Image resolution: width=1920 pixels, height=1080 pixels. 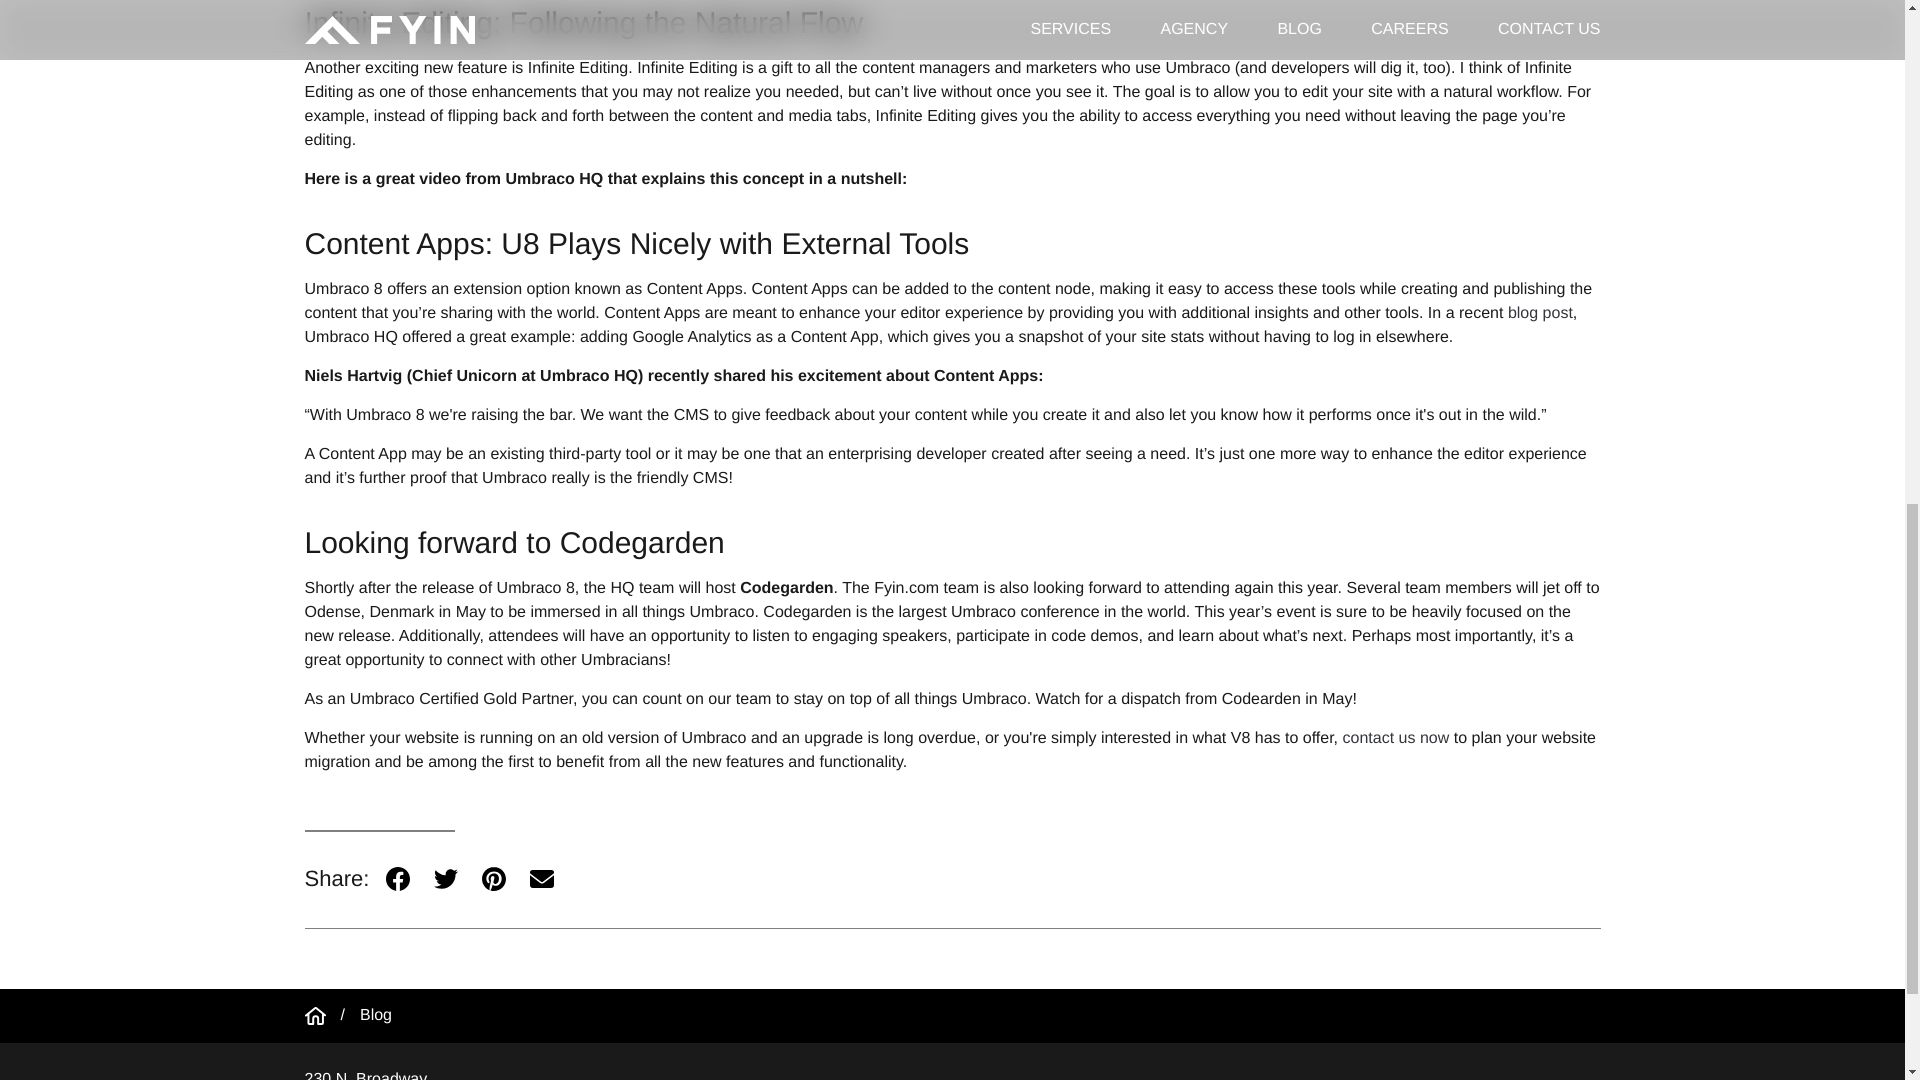 What do you see at coordinates (1540, 312) in the screenshot?
I see `blog post` at bounding box center [1540, 312].